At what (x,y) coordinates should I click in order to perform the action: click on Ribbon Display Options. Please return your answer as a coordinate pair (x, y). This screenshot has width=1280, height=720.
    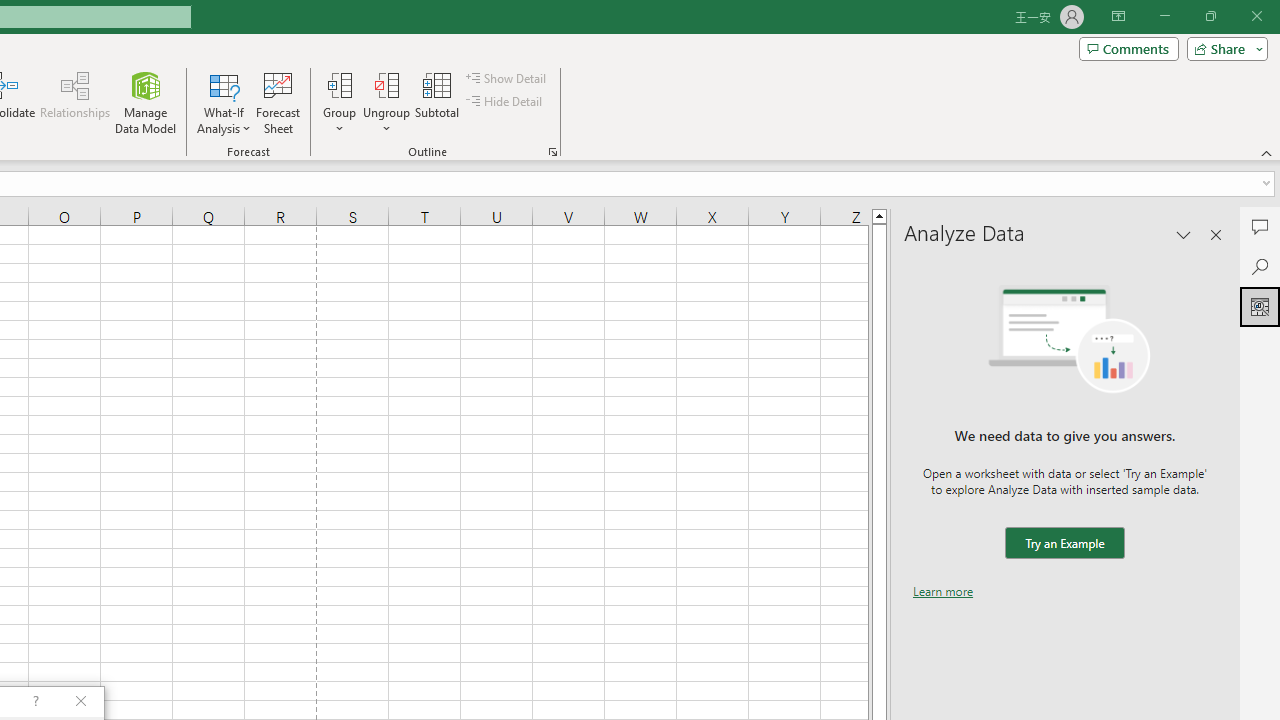
    Looking at the image, I should click on (1118, 16).